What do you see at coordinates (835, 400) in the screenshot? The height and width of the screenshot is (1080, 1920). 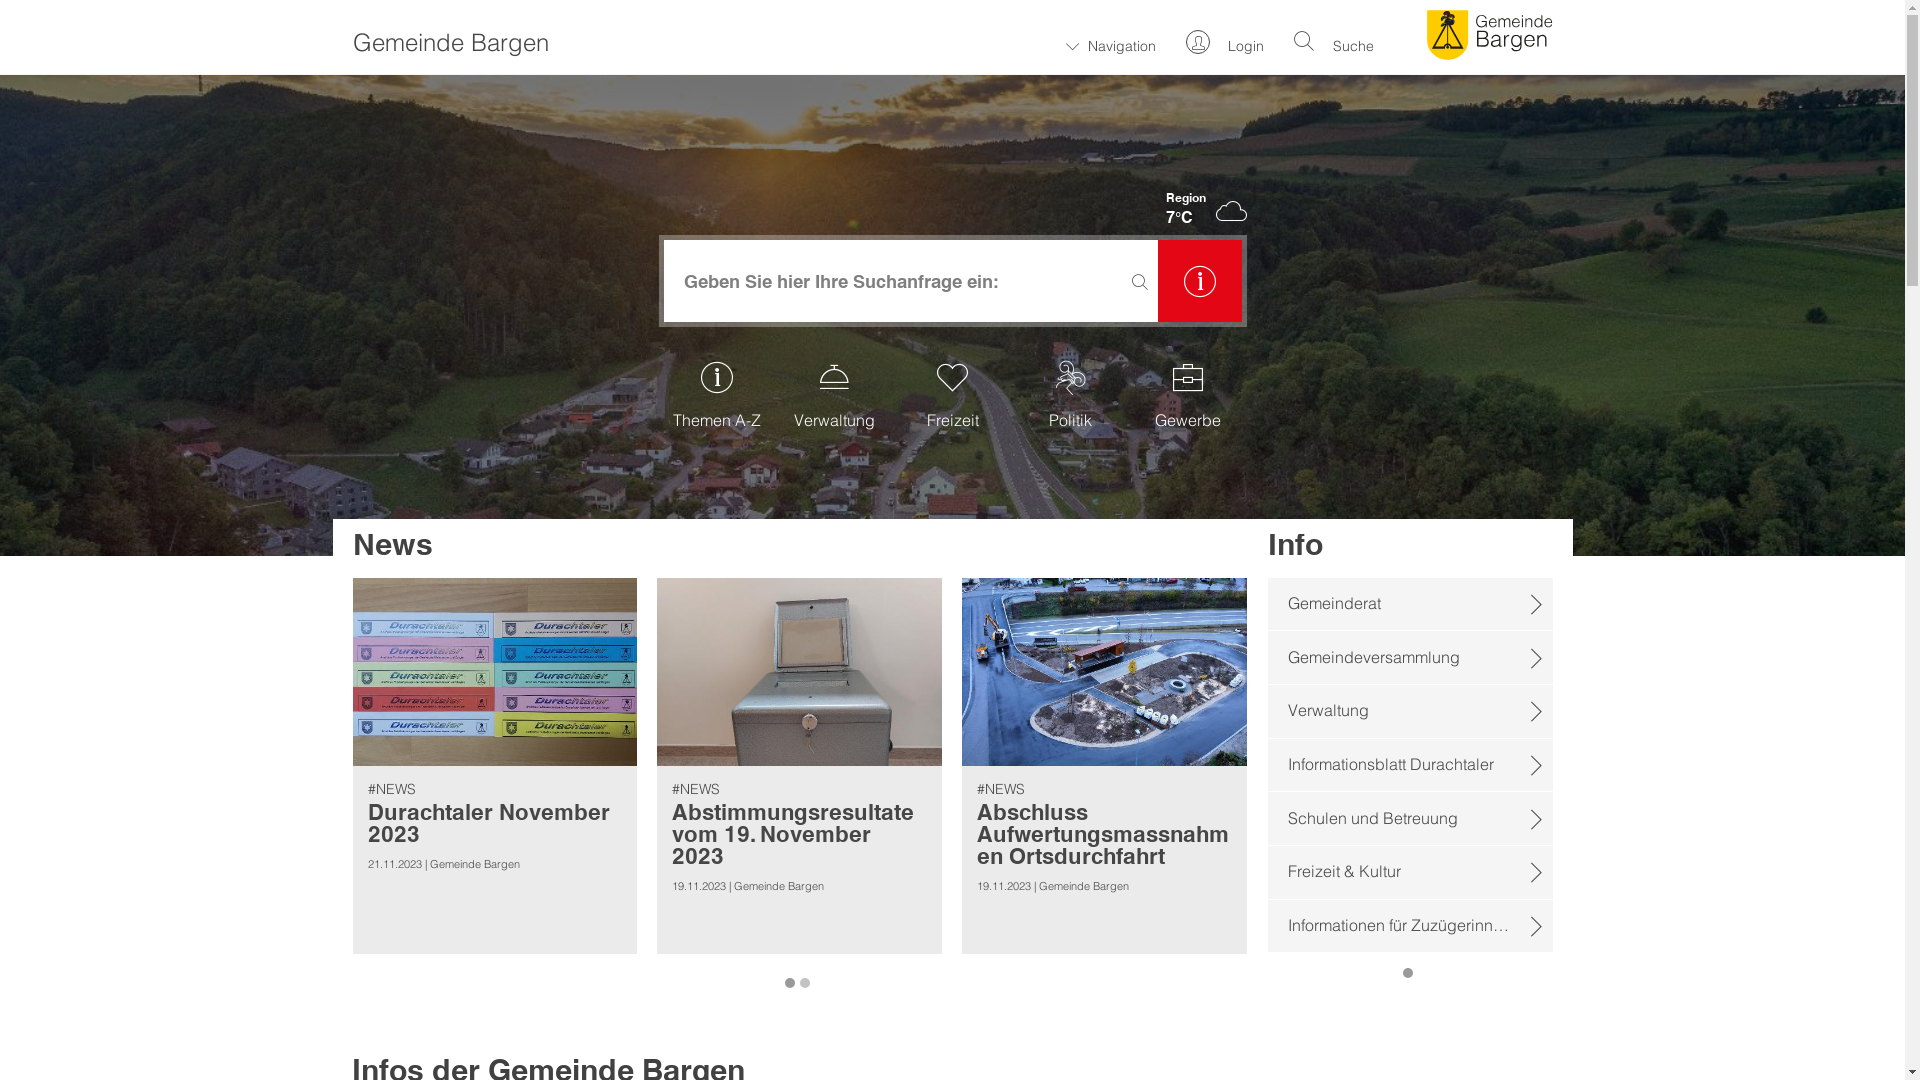 I see `Verwaltung` at bounding box center [835, 400].